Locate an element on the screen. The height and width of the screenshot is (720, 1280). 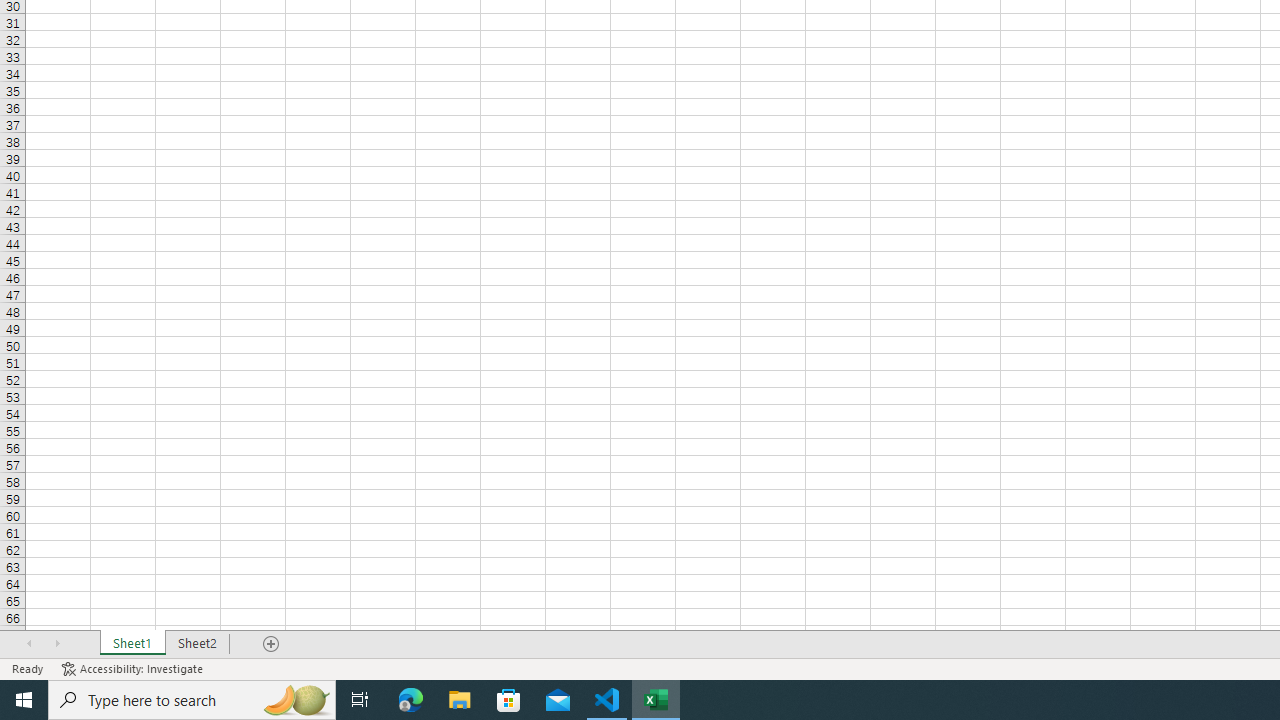
Sheet2 is located at coordinates (198, 644).